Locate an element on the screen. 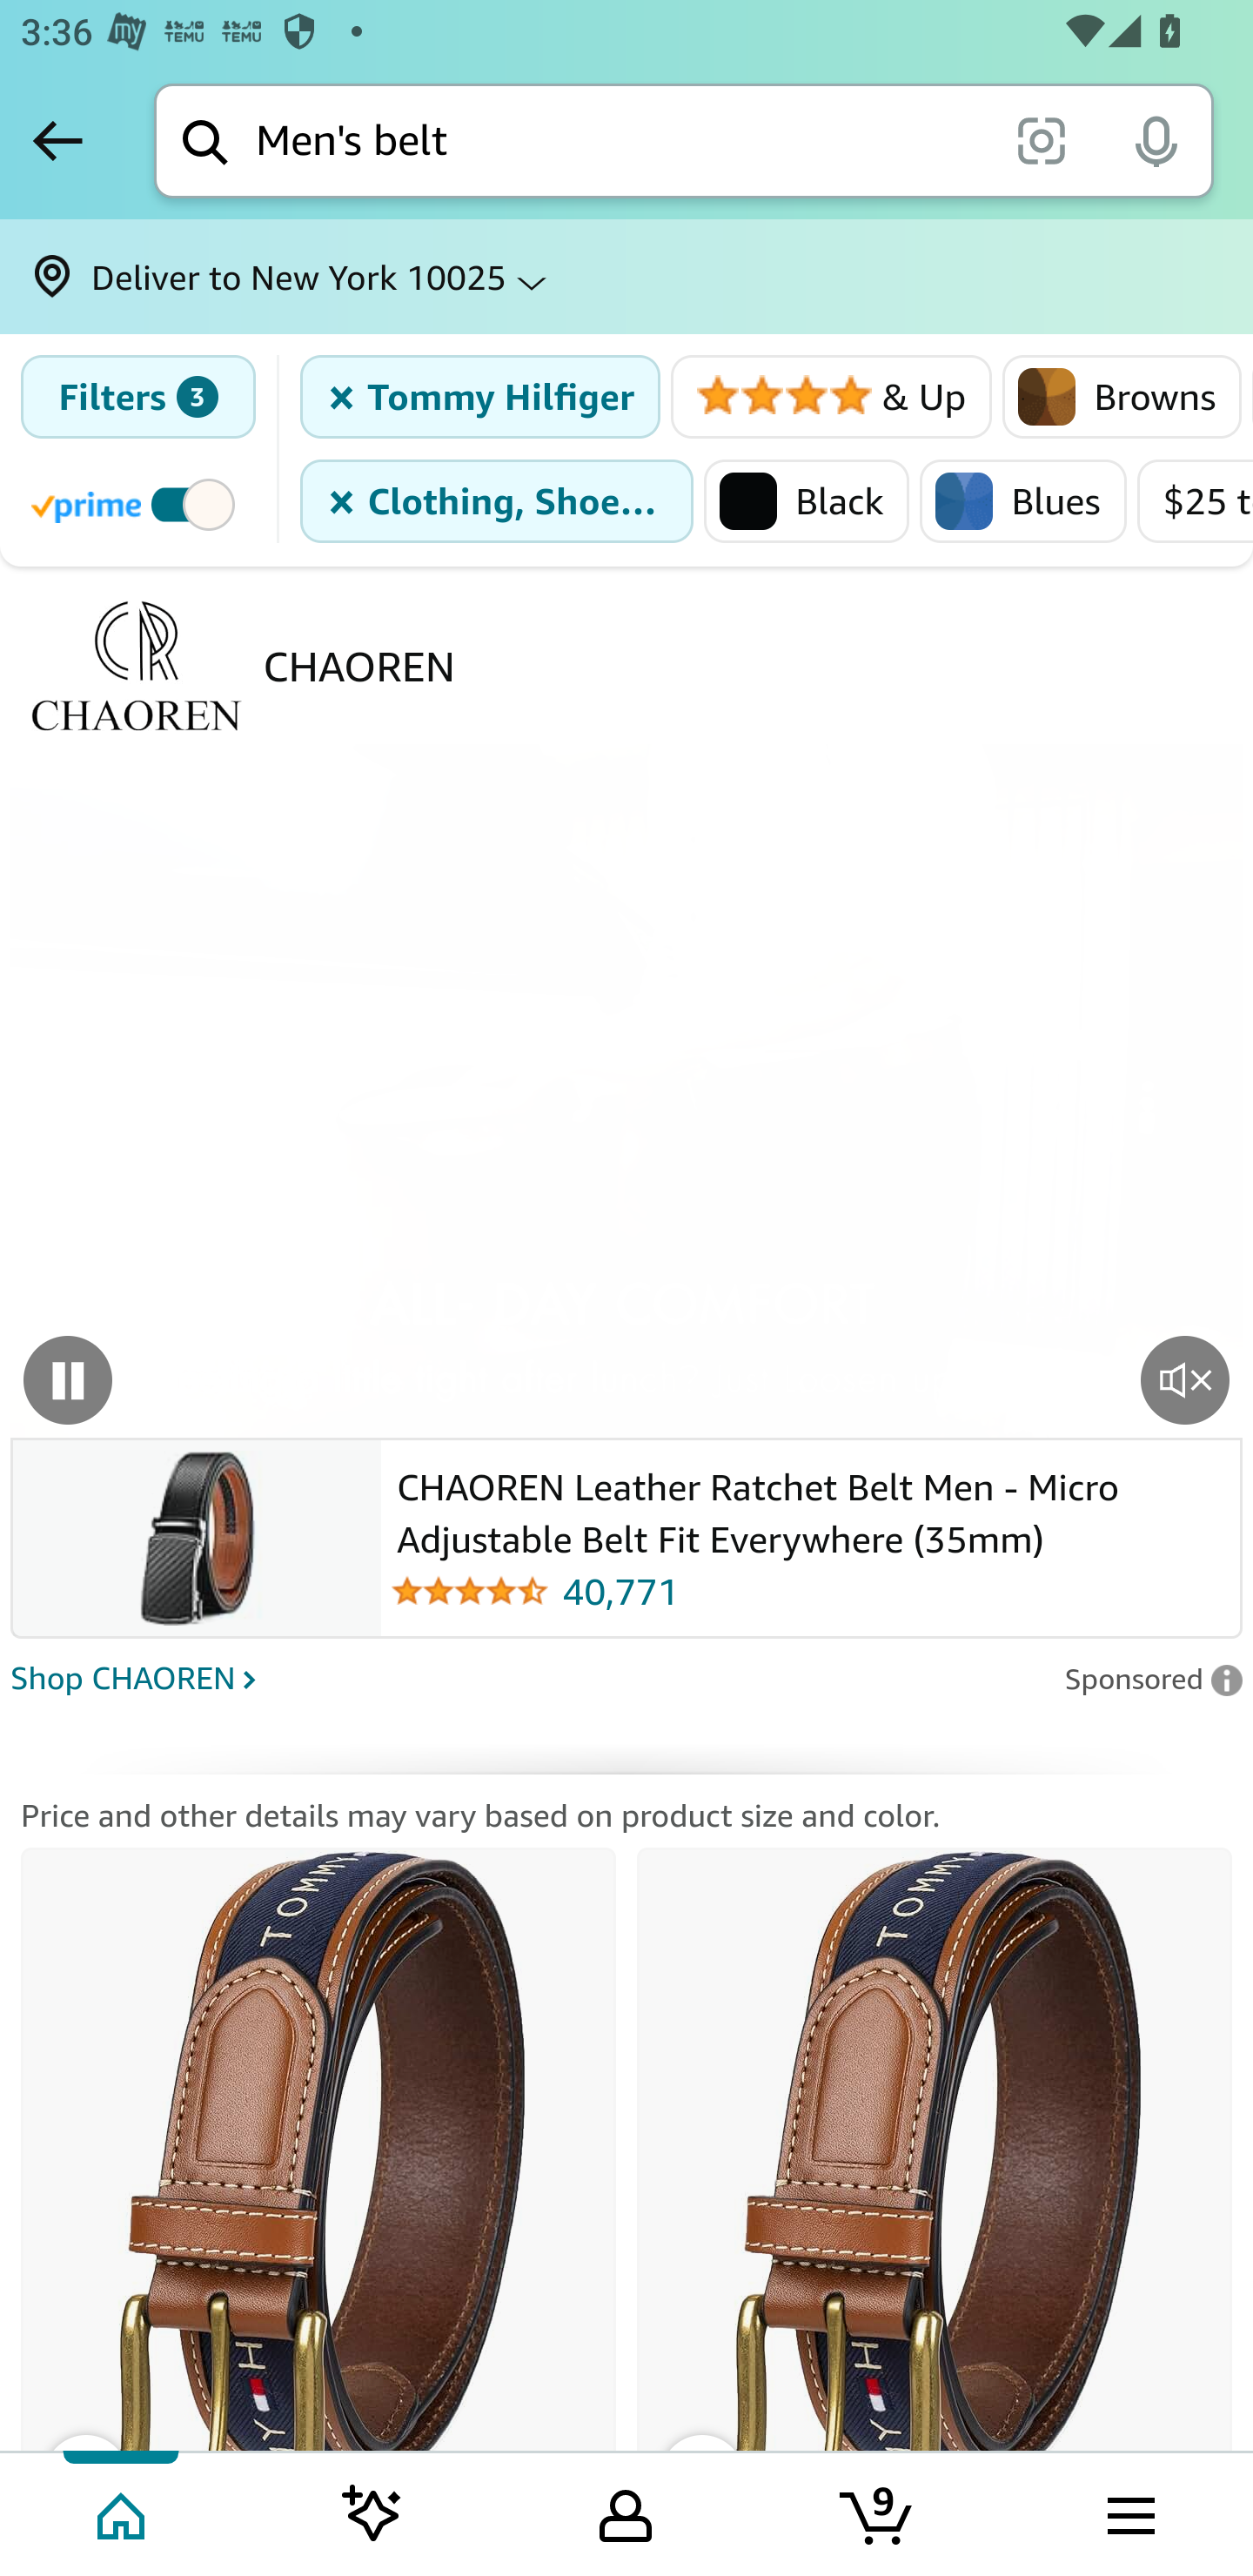  Inspire feed Tab 2 of 5 is located at coordinates (372, 2512).